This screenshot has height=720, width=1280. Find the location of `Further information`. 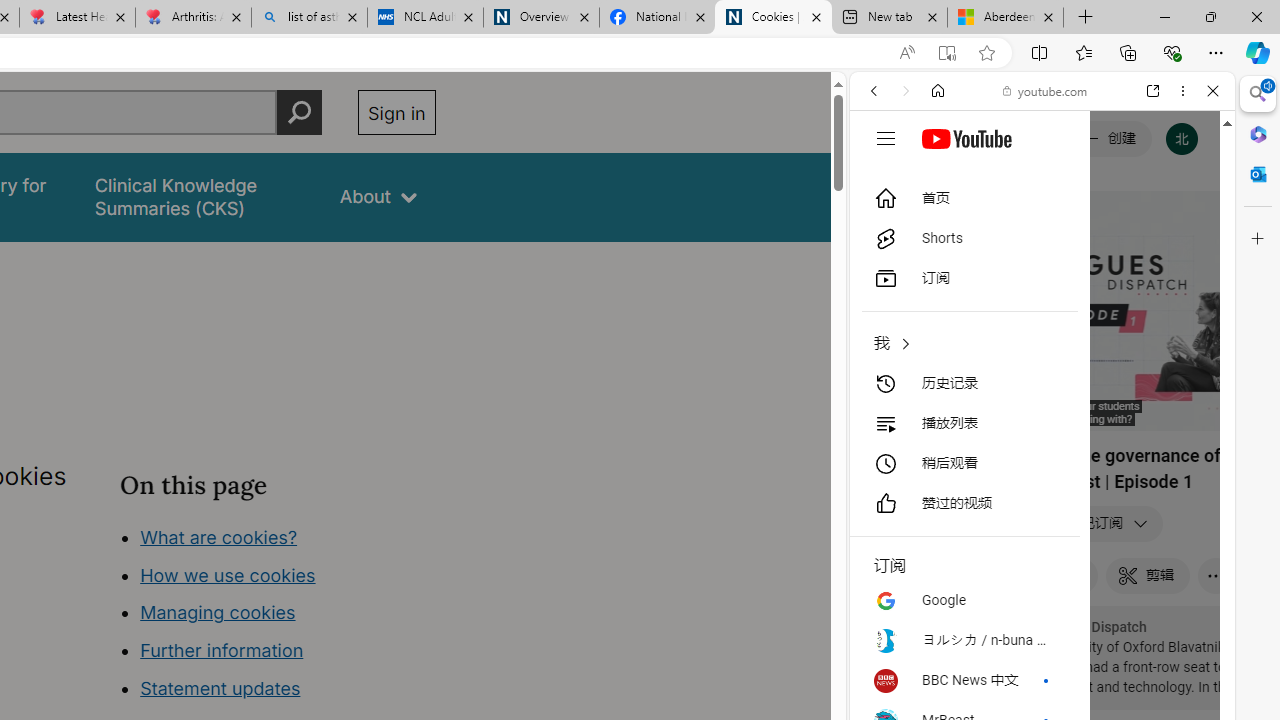

Further information is located at coordinates (222, 650).